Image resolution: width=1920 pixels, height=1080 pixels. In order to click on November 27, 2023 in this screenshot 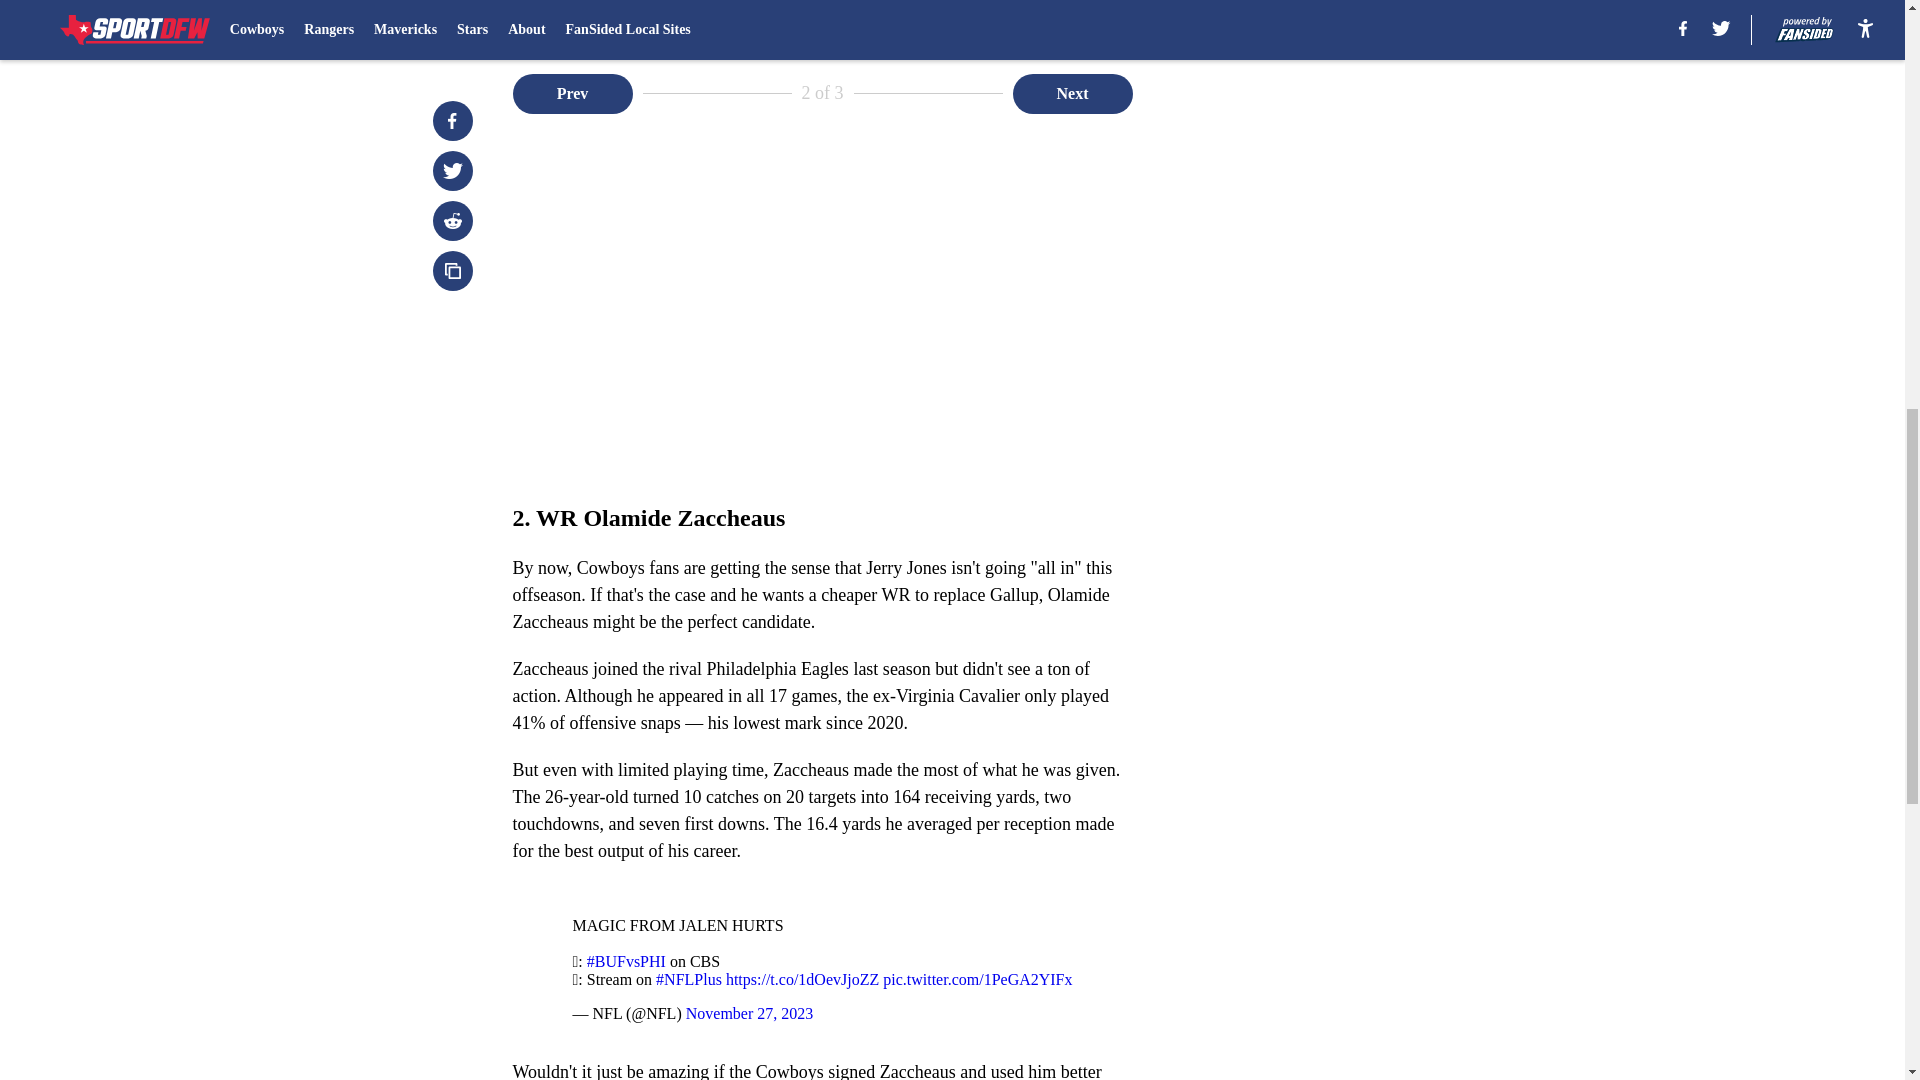, I will do `click(750, 1013)`.